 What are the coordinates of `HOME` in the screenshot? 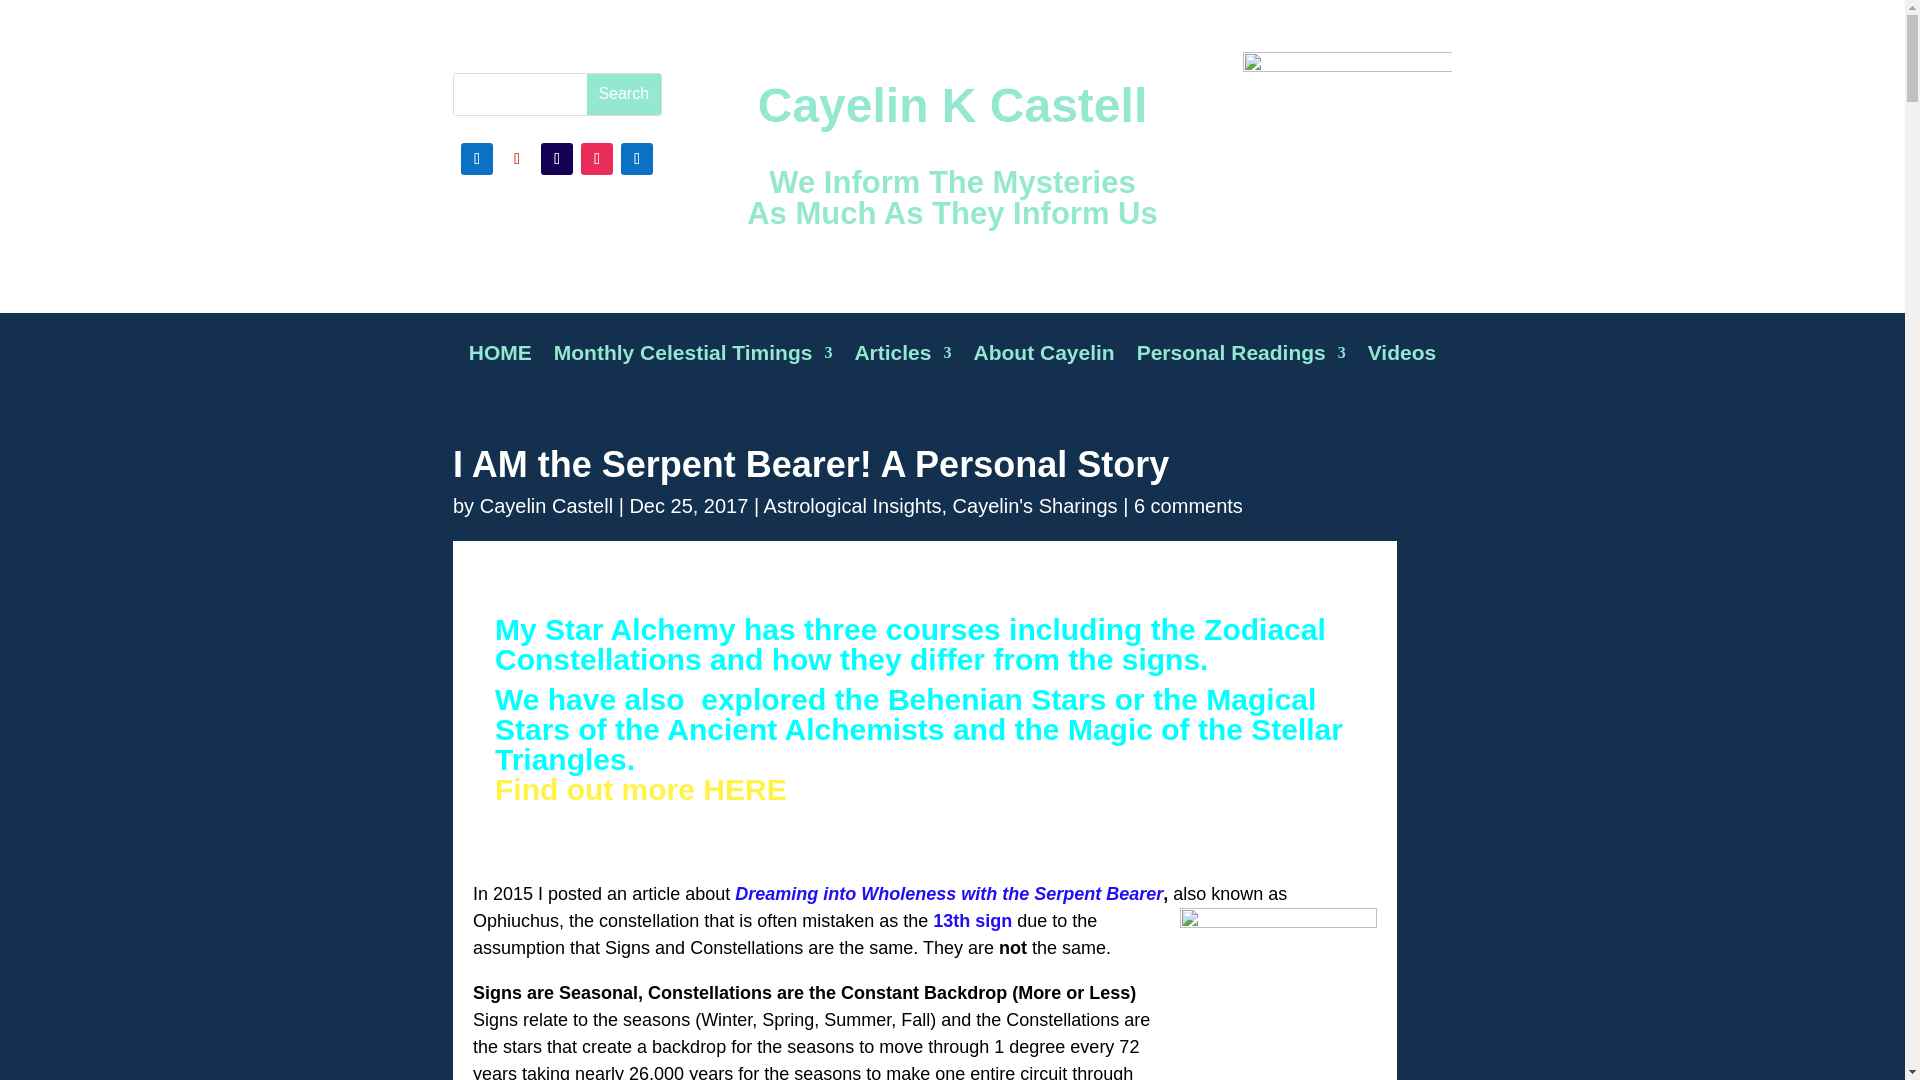 It's located at (500, 366).